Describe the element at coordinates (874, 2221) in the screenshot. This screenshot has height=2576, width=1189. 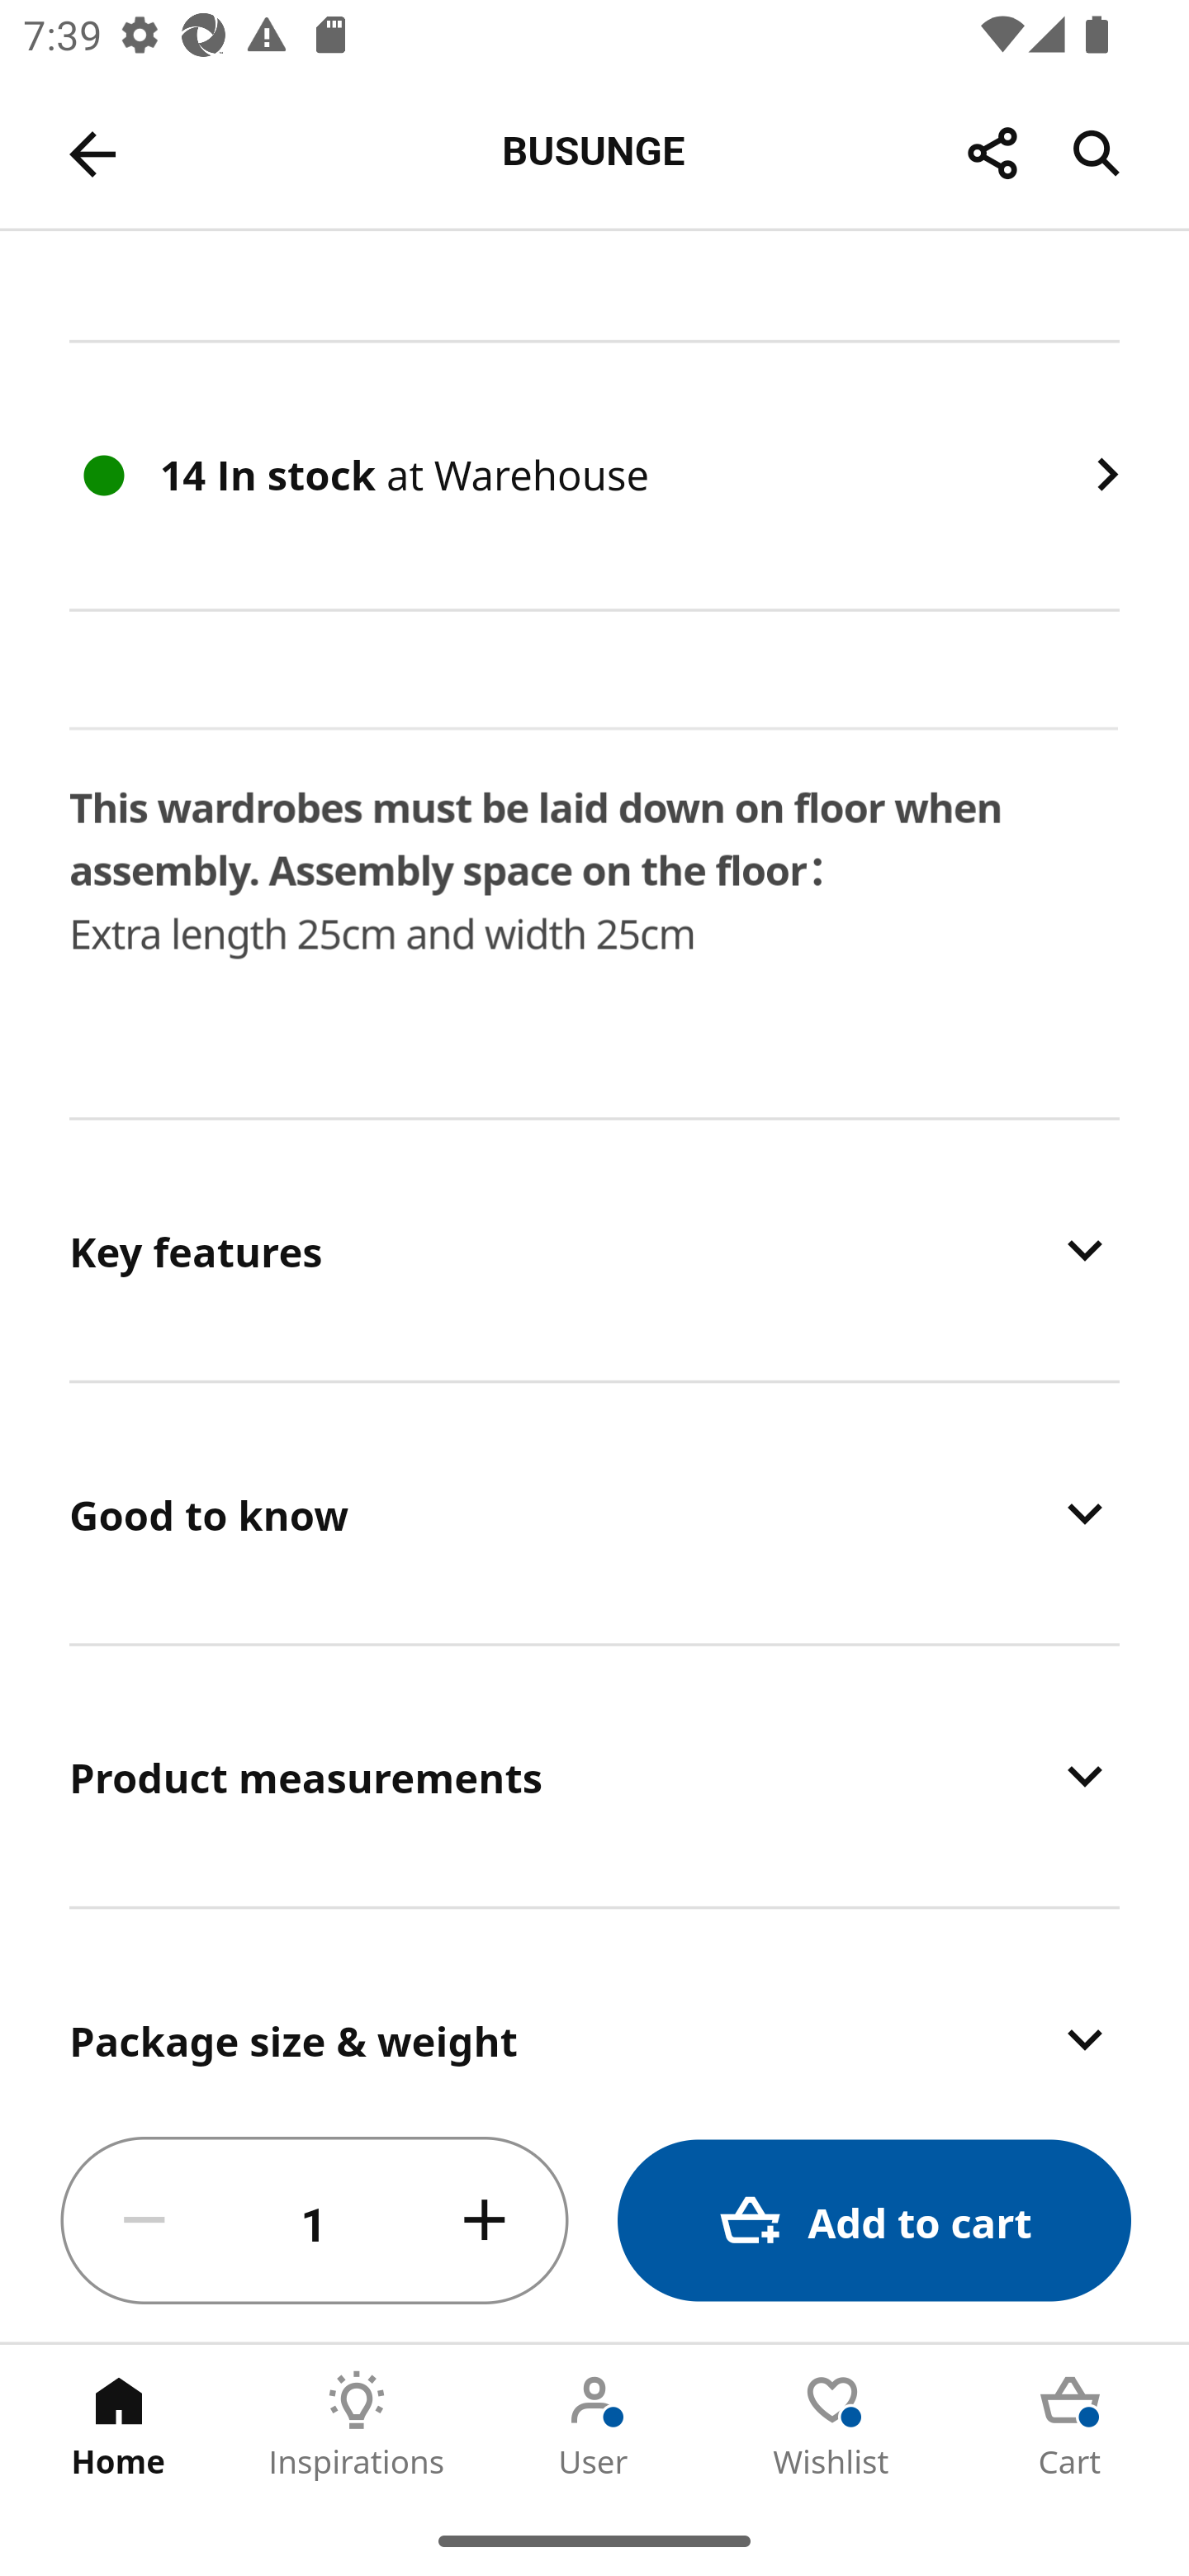
I see `Add to cart` at that location.